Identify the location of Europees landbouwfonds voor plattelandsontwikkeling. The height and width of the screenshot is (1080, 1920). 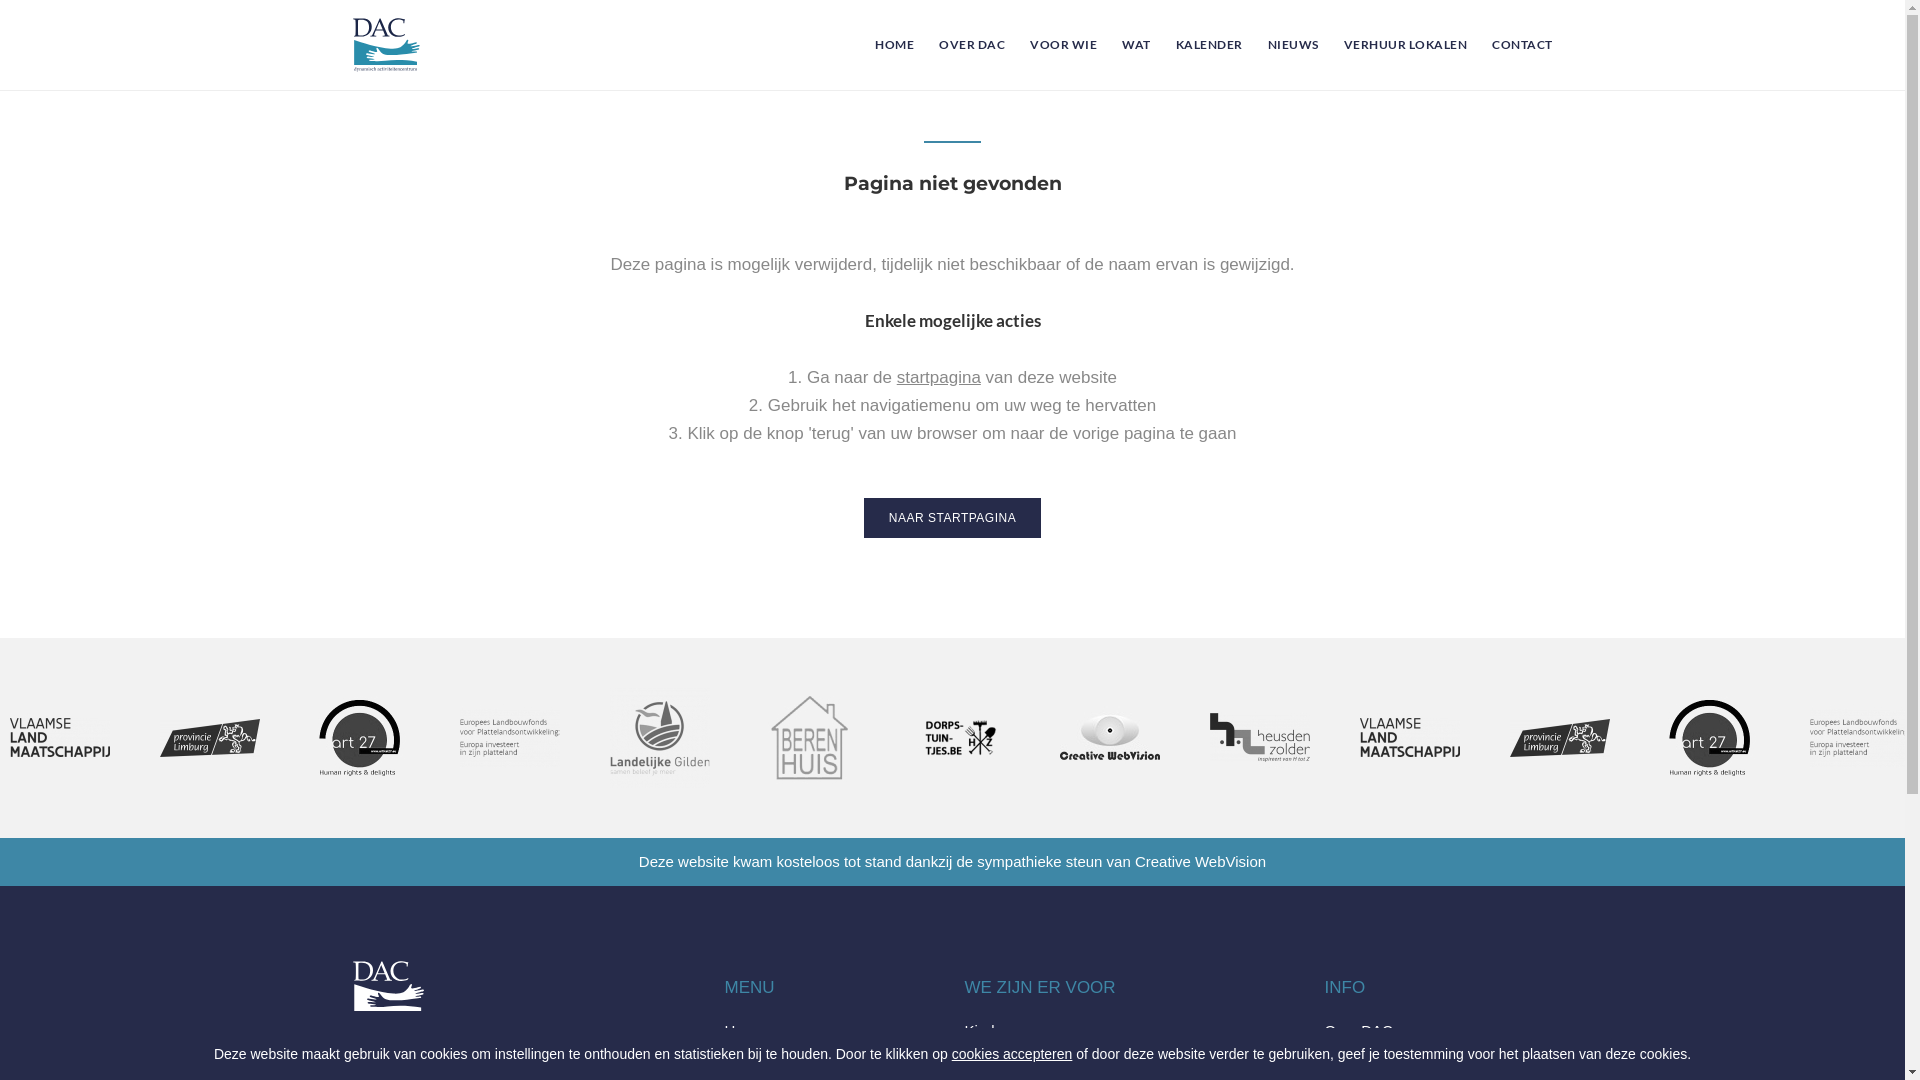
(660, 738).